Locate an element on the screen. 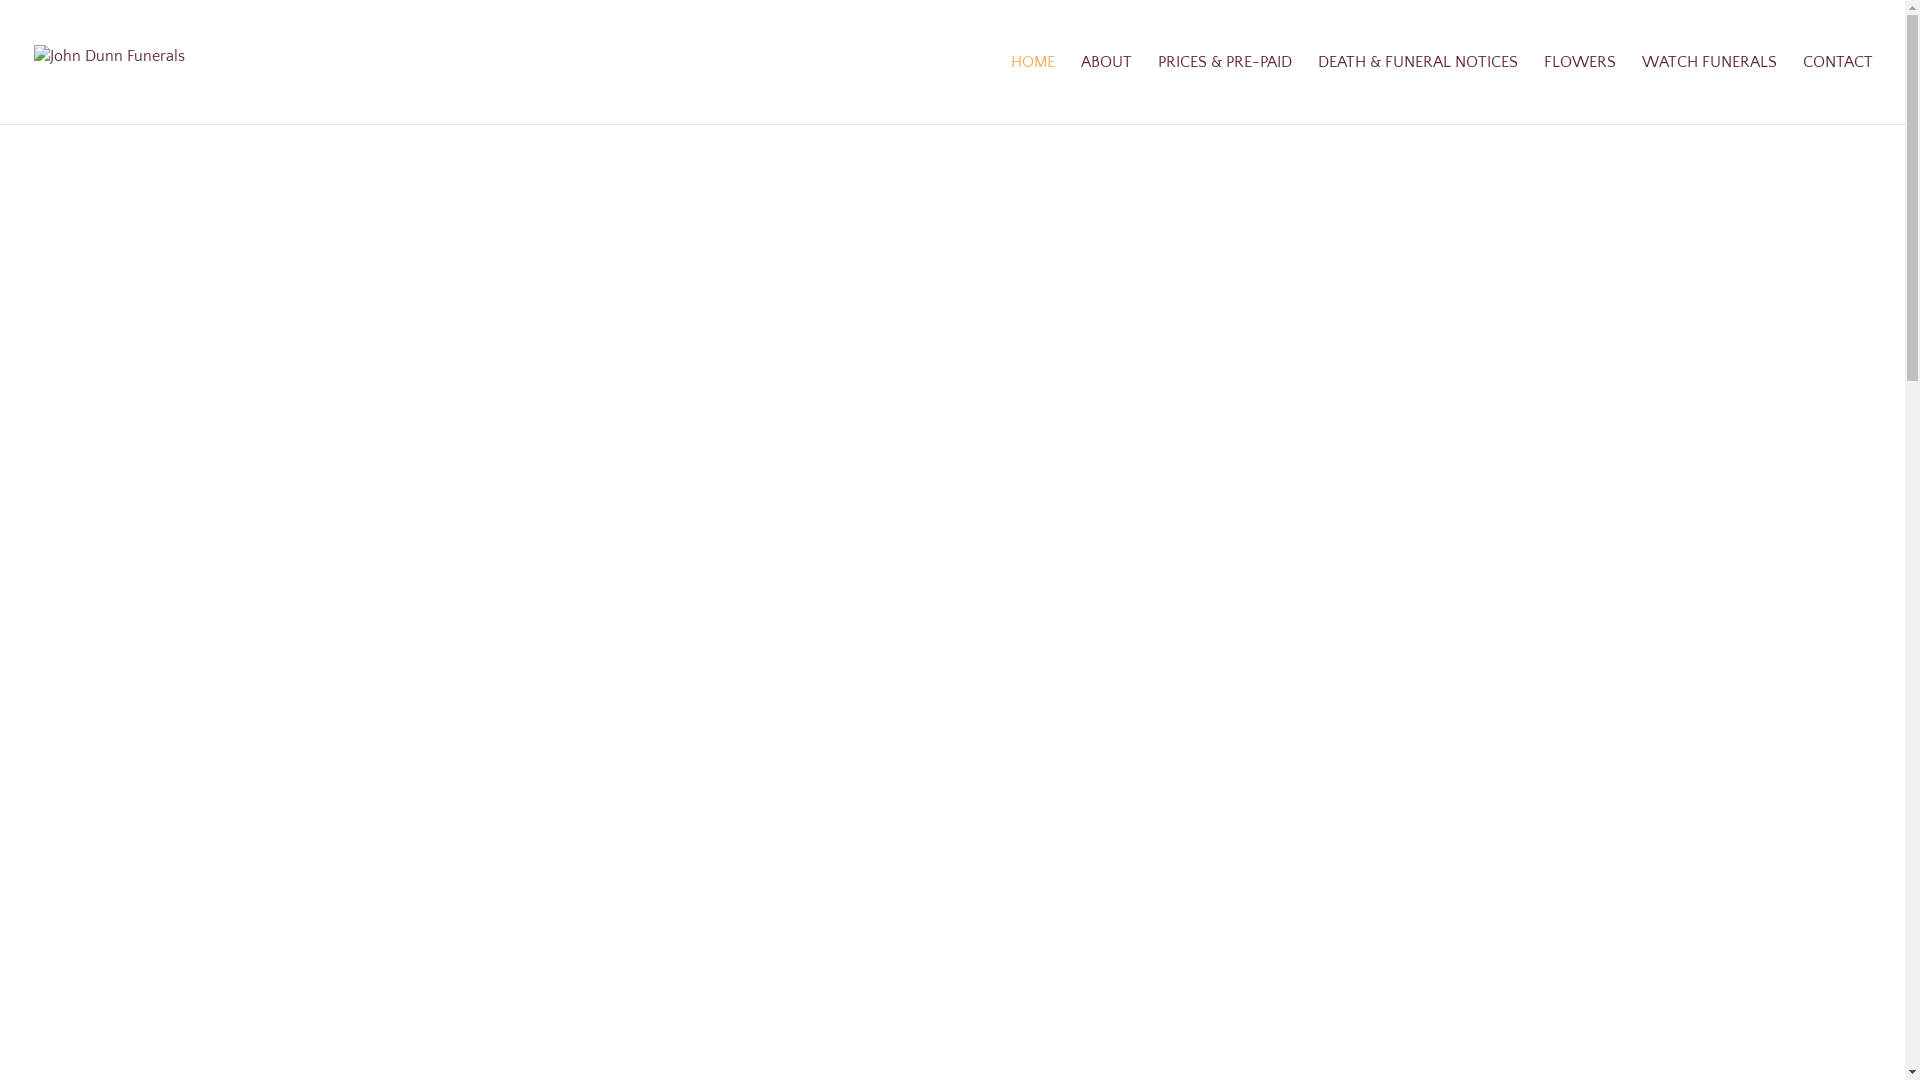  FLOWERS is located at coordinates (1580, 90).